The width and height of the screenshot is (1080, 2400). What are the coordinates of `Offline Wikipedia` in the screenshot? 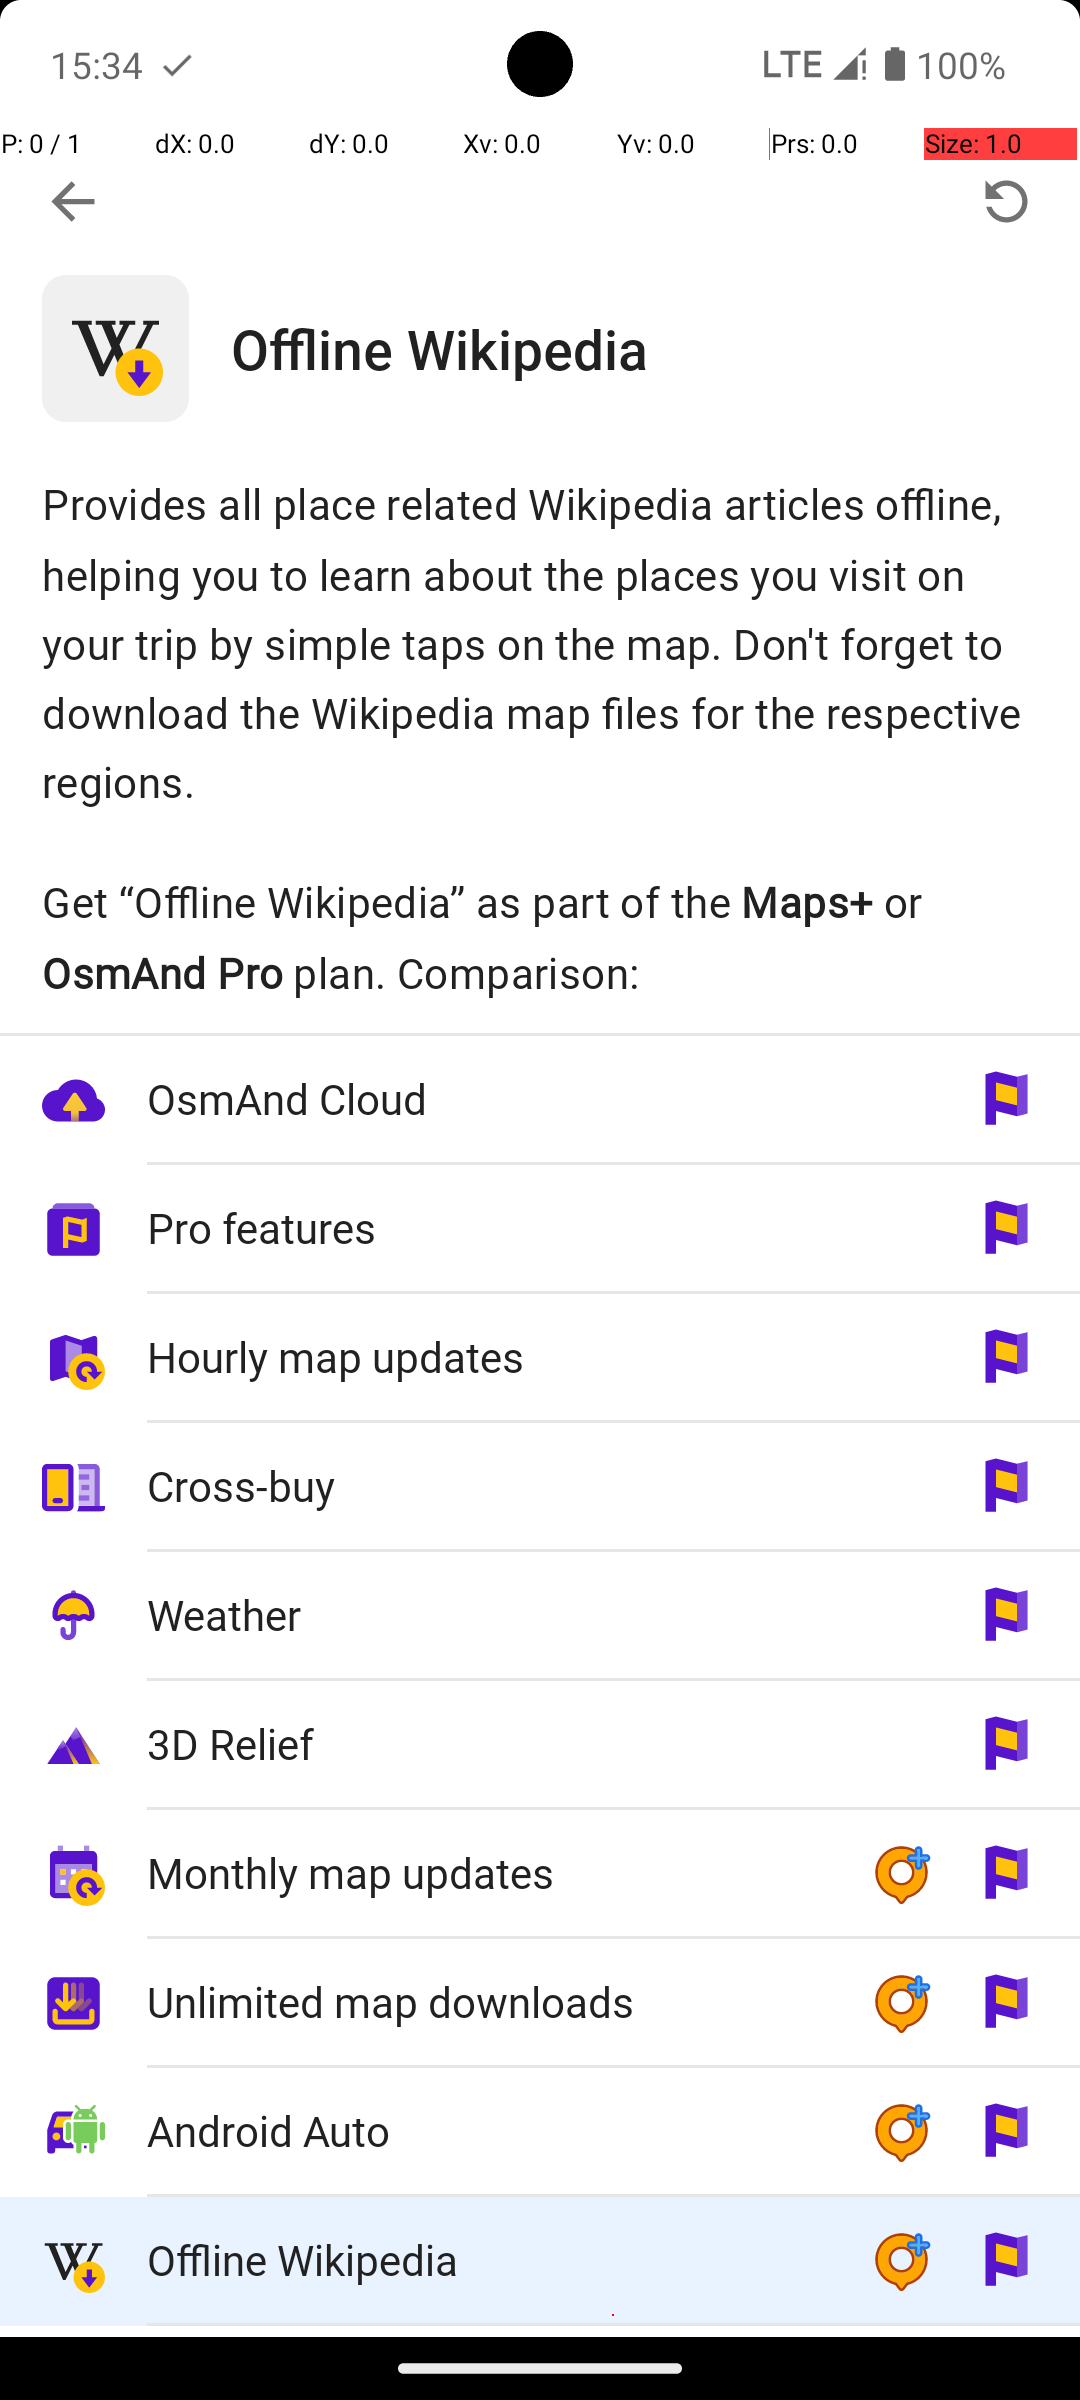 It's located at (656, 348).